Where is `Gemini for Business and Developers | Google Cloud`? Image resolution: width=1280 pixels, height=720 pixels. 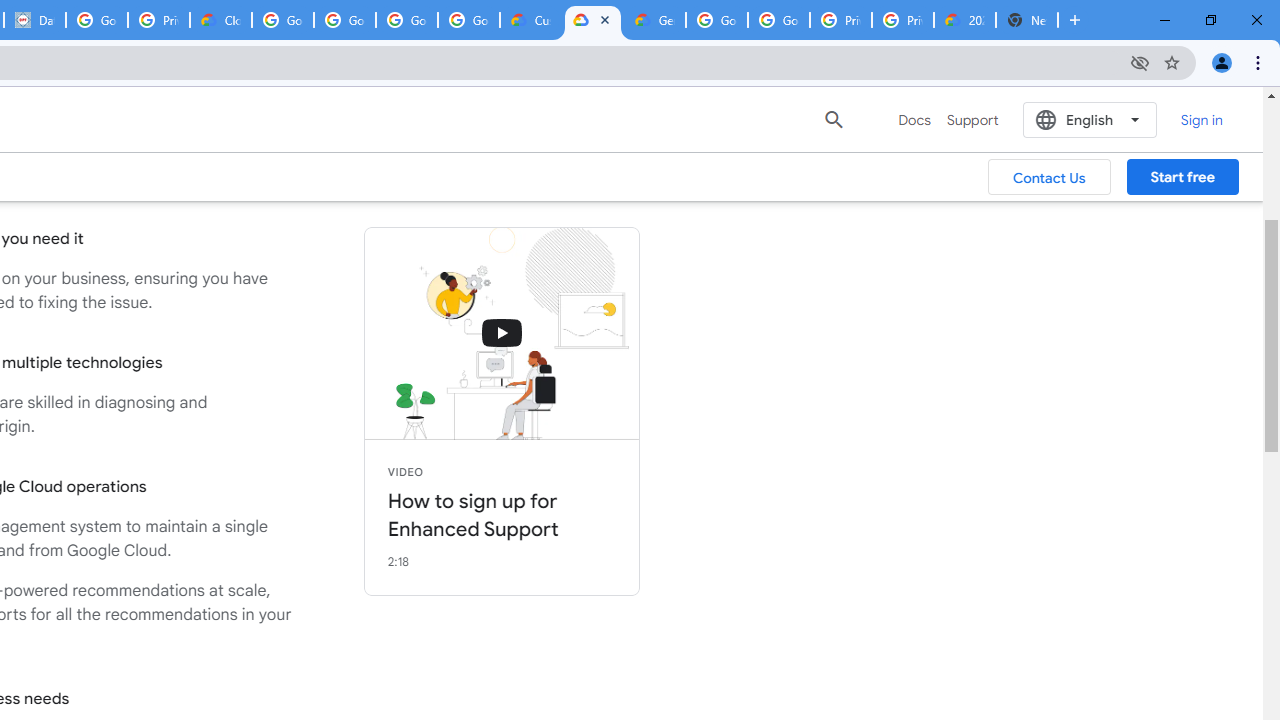 Gemini for Business and Developers | Google Cloud is located at coordinates (654, 20).